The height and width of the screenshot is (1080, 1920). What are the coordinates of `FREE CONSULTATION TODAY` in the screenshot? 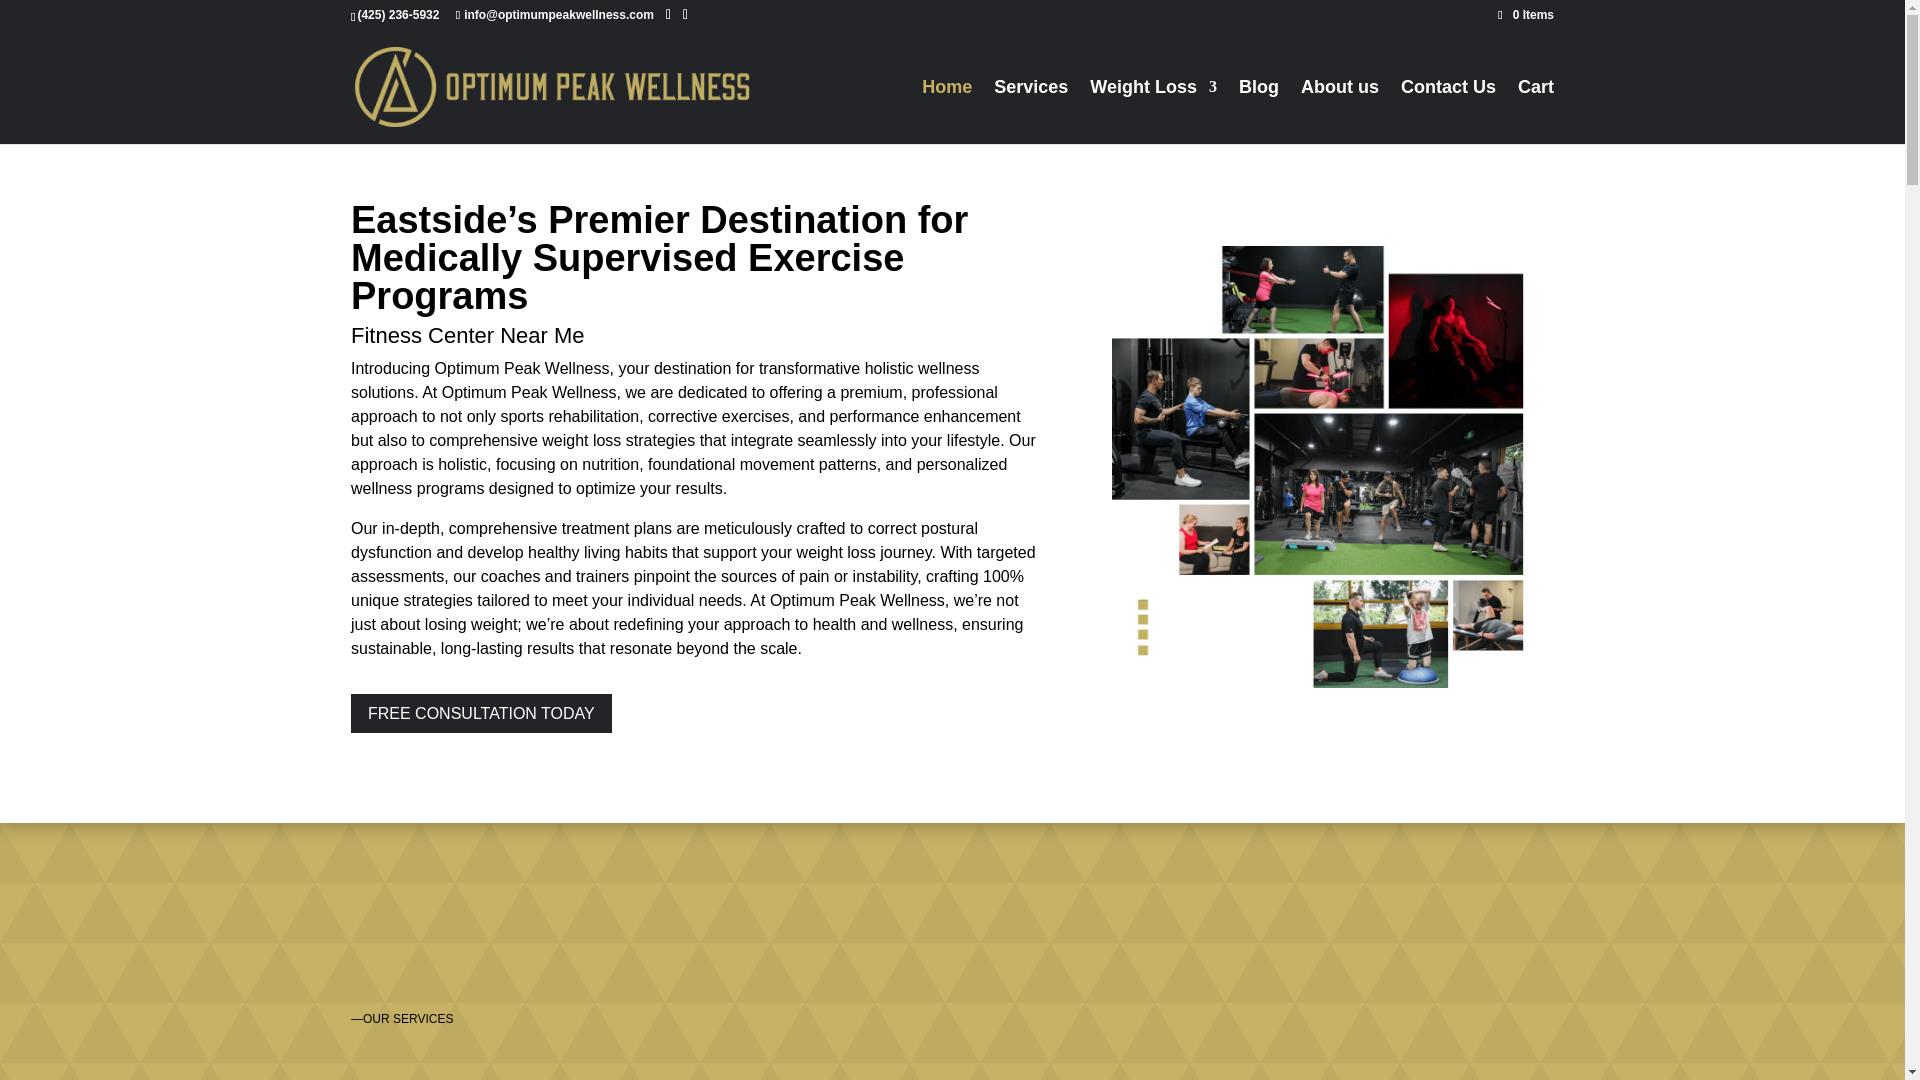 It's located at (482, 714).